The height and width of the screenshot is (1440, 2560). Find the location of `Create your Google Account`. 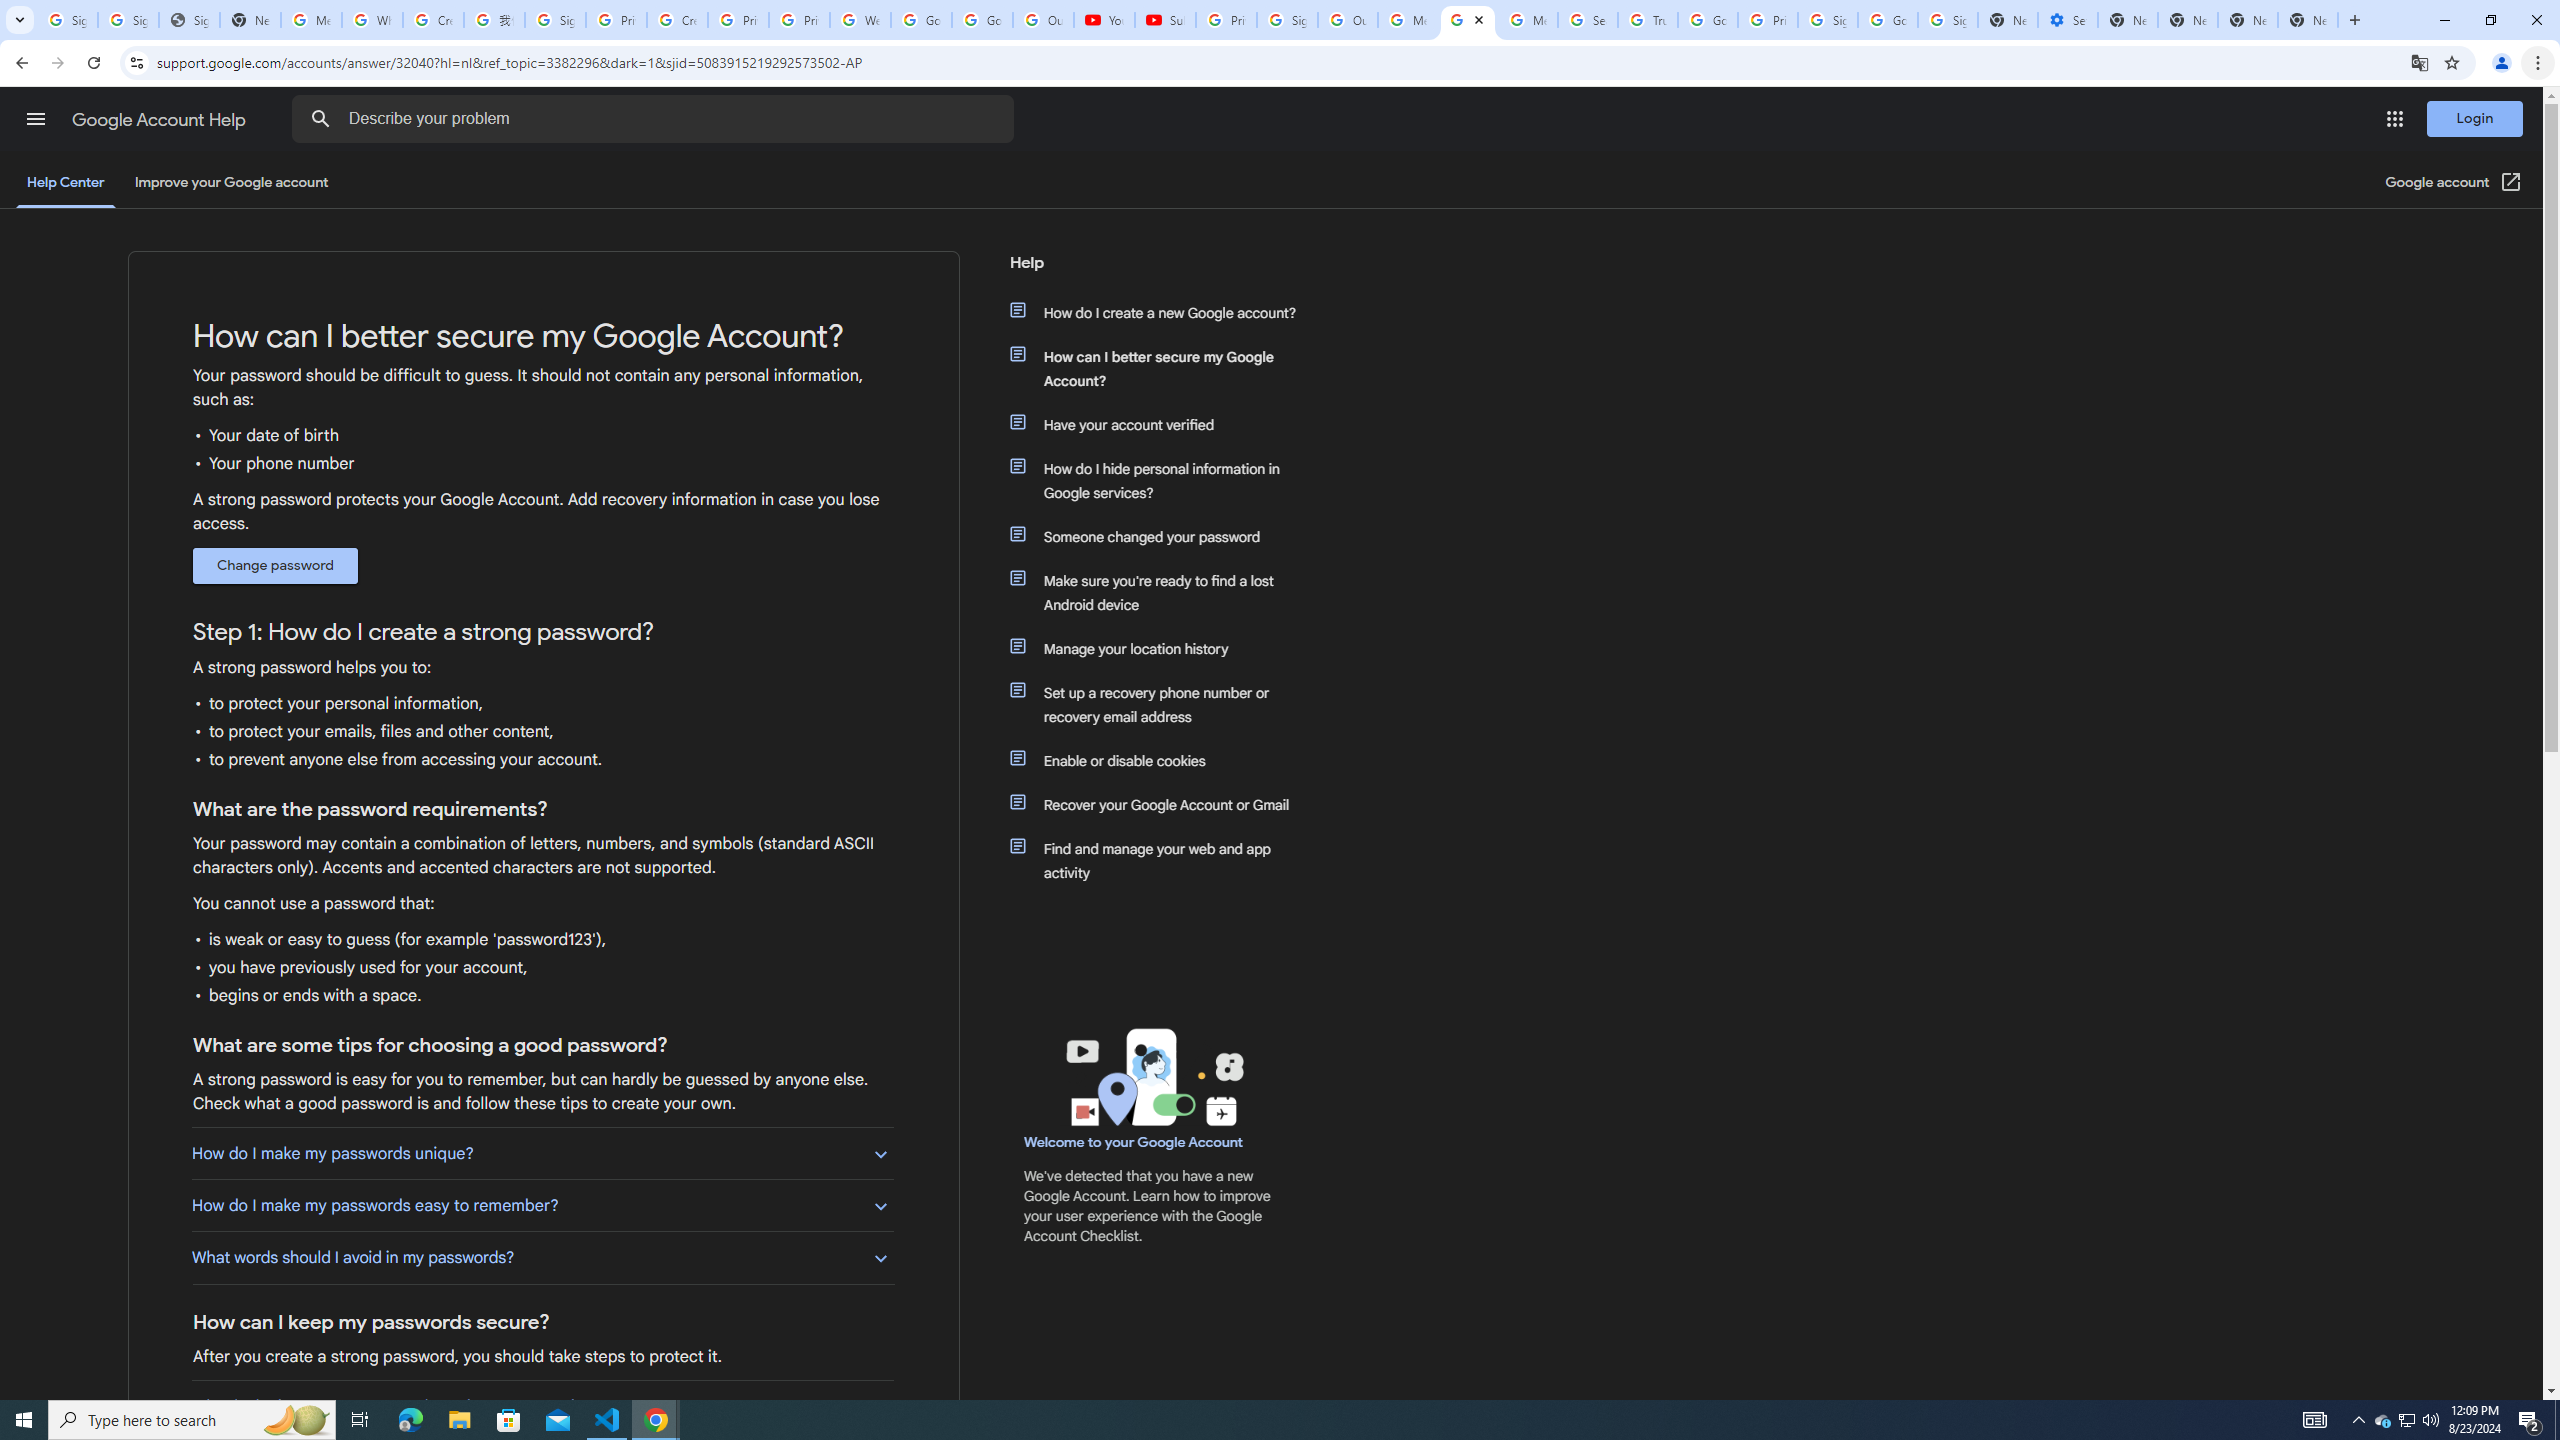

Create your Google Account is located at coordinates (434, 20).